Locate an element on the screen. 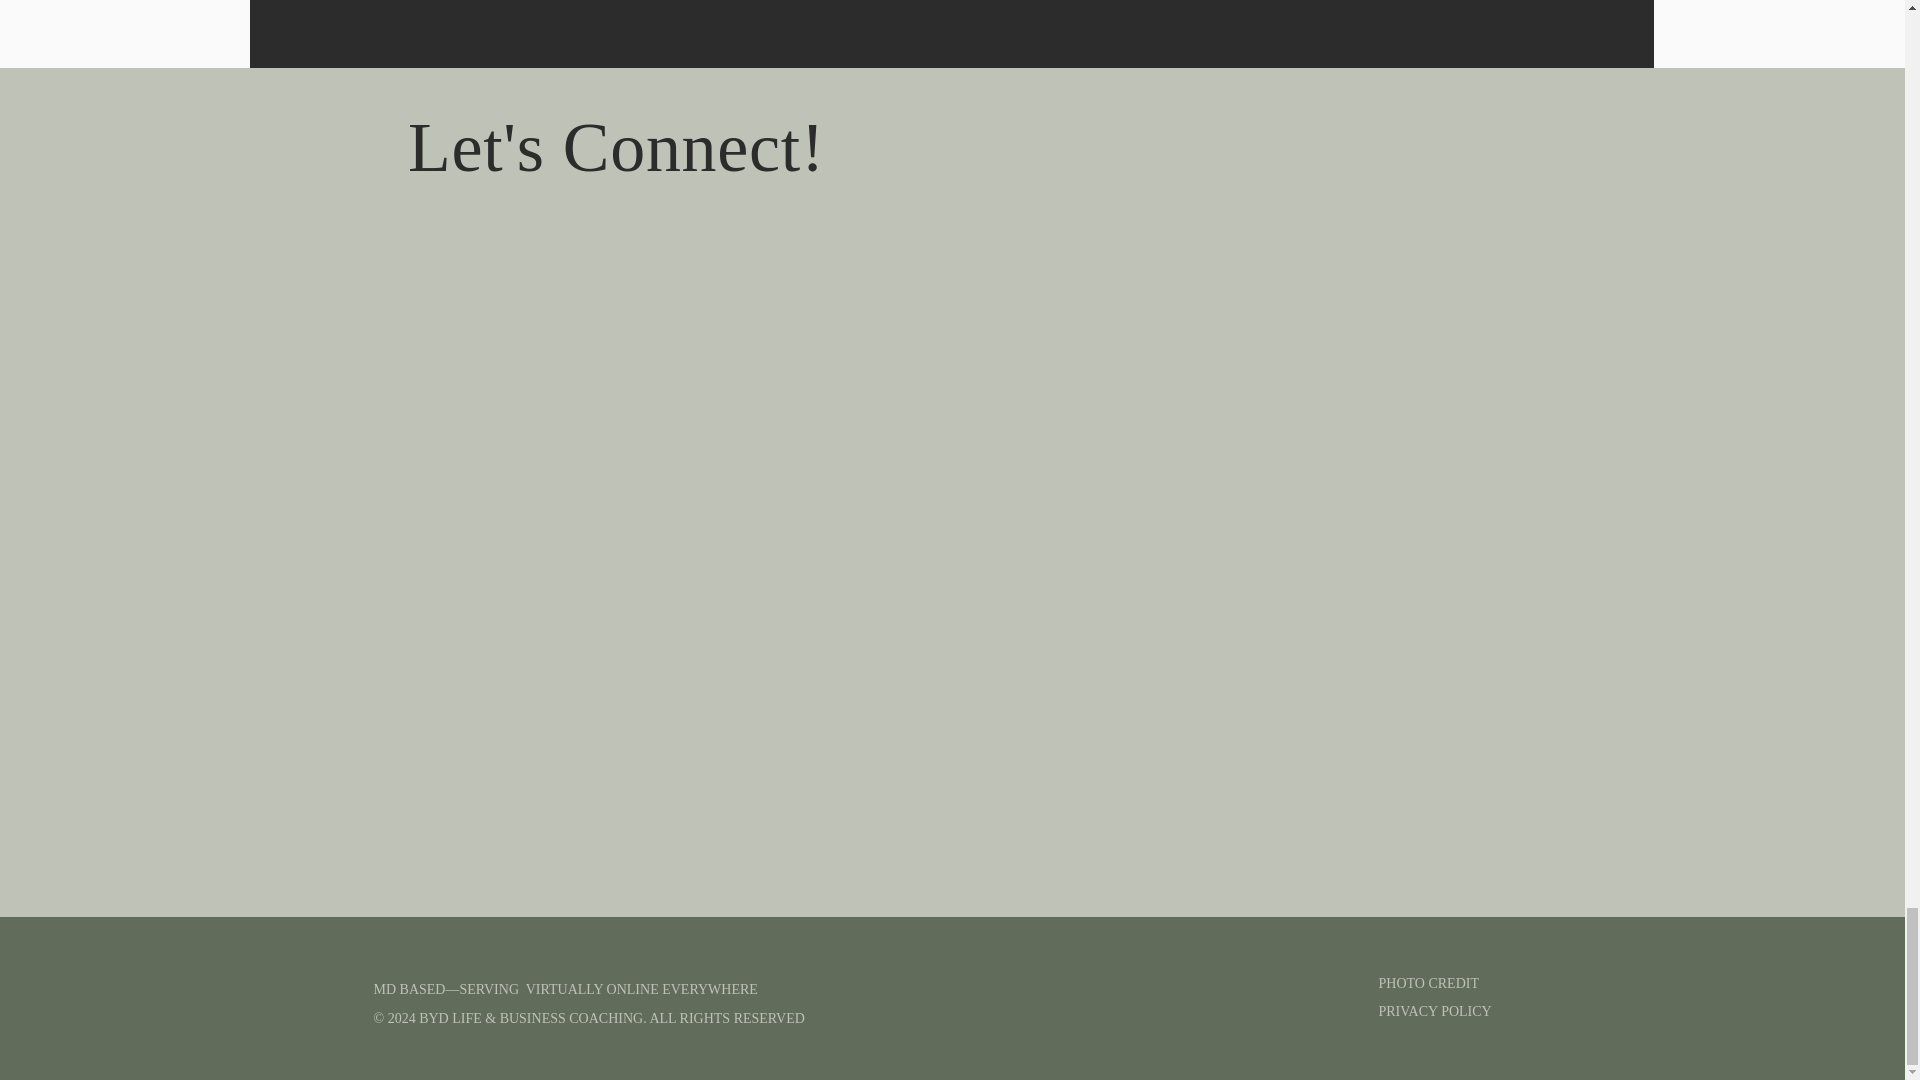 This screenshot has width=1920, height=1080. PHOTO CREDIT is located at coordinates (1460, 988).